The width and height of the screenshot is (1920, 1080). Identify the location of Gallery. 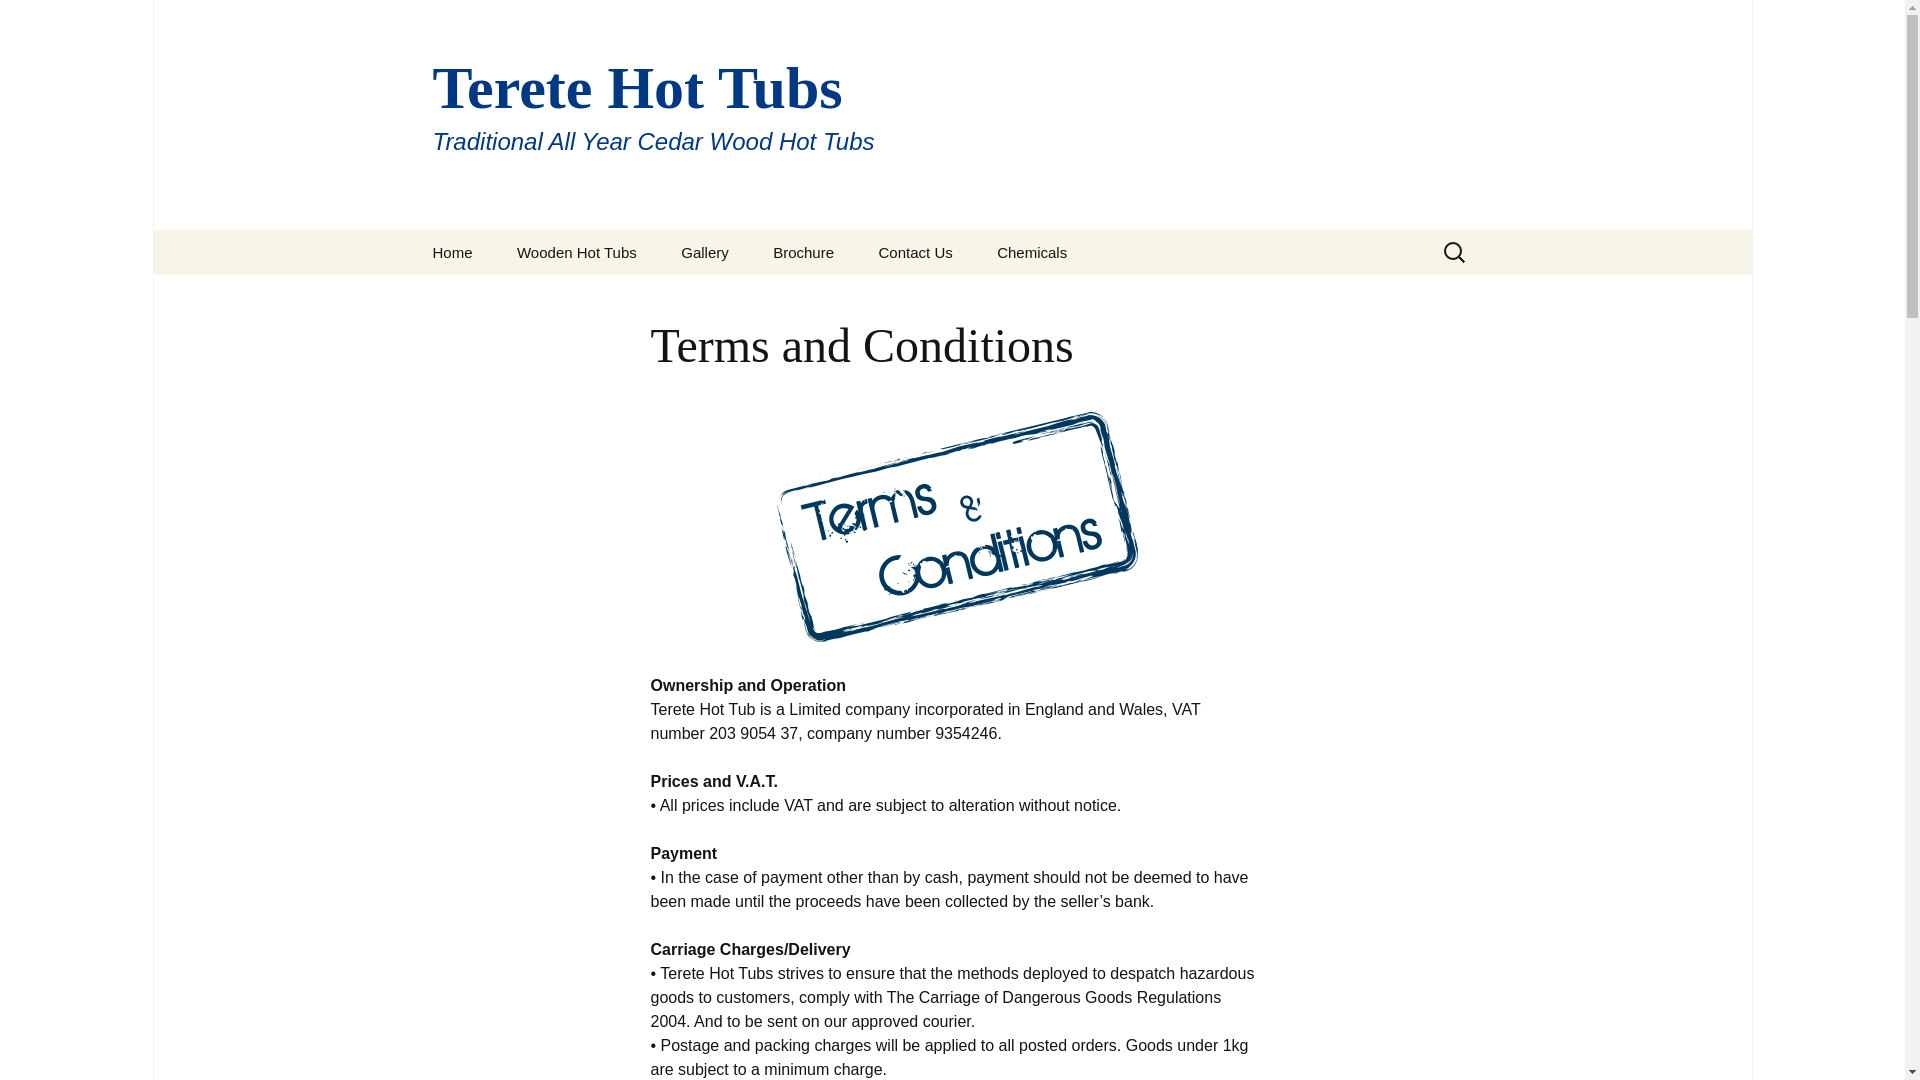
(704, 252).